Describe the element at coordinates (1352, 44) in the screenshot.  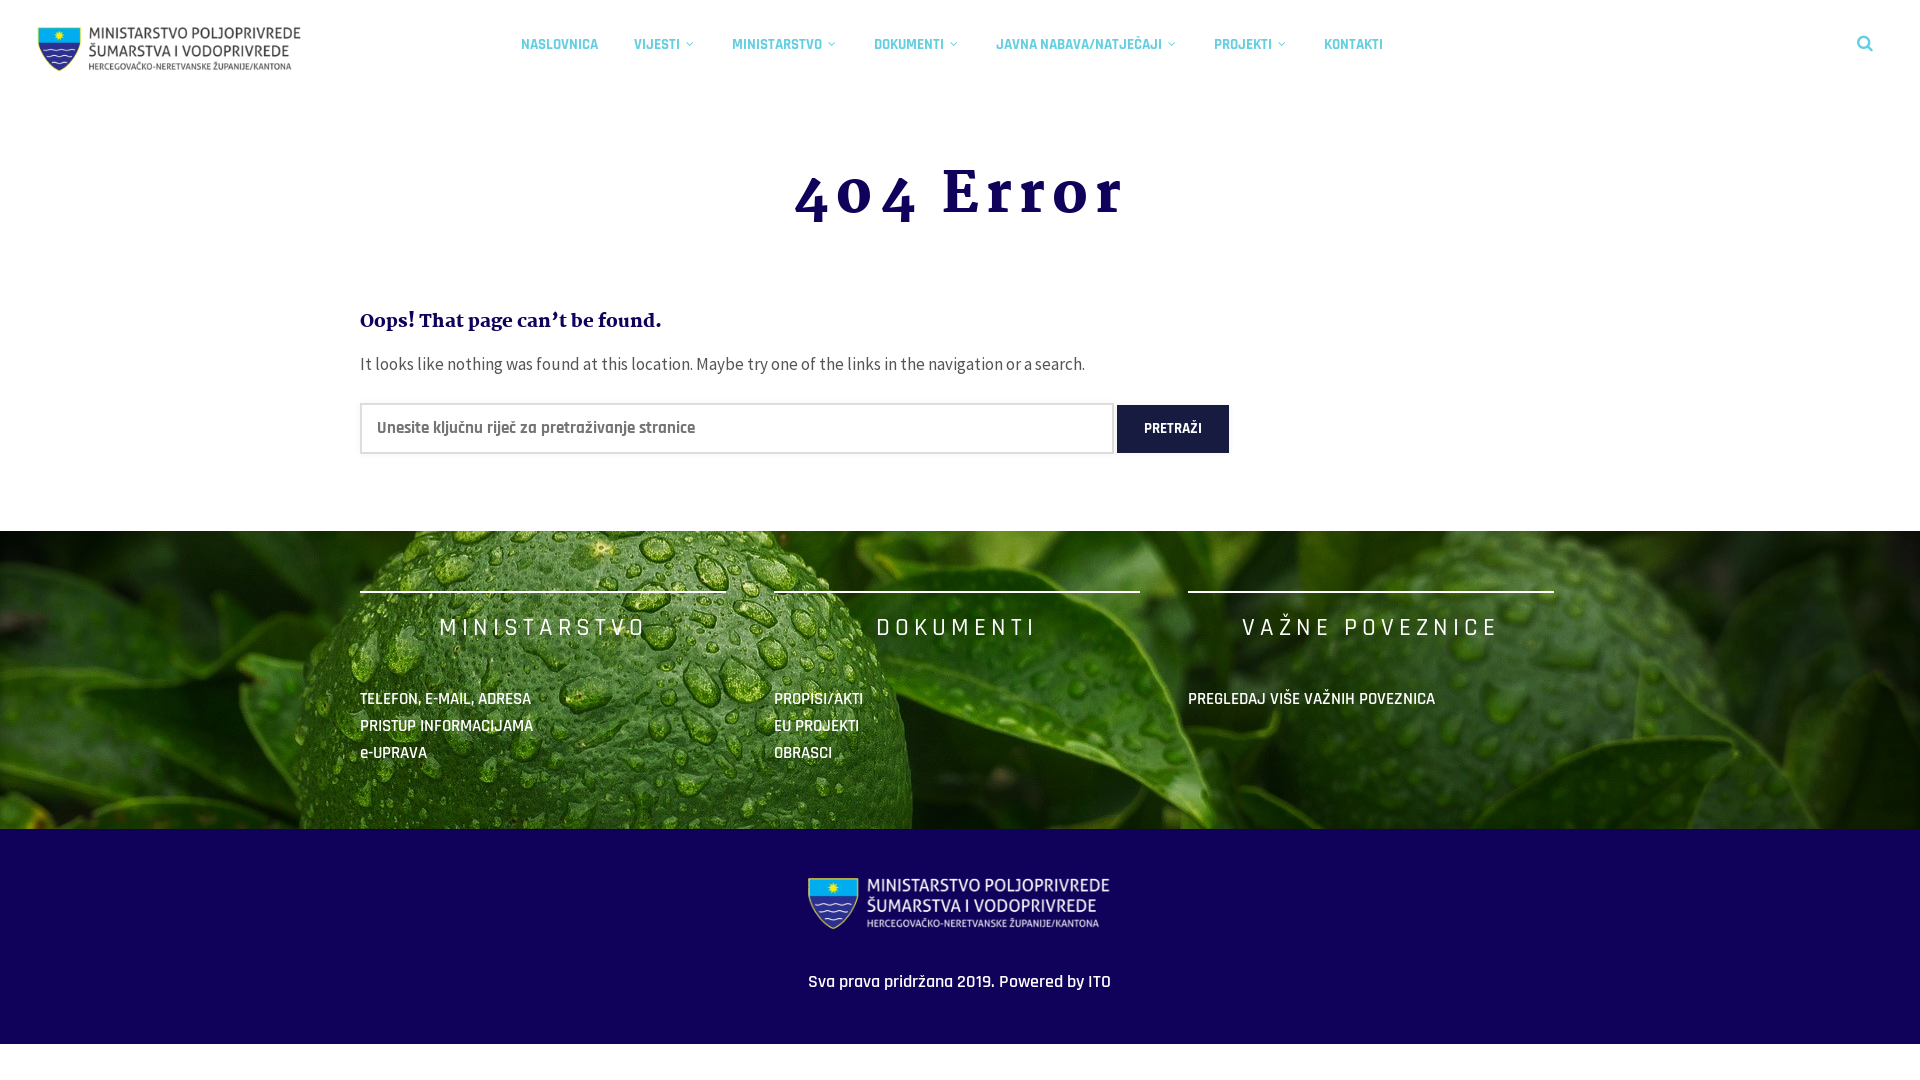
I see `KONTAKTI` at that location.